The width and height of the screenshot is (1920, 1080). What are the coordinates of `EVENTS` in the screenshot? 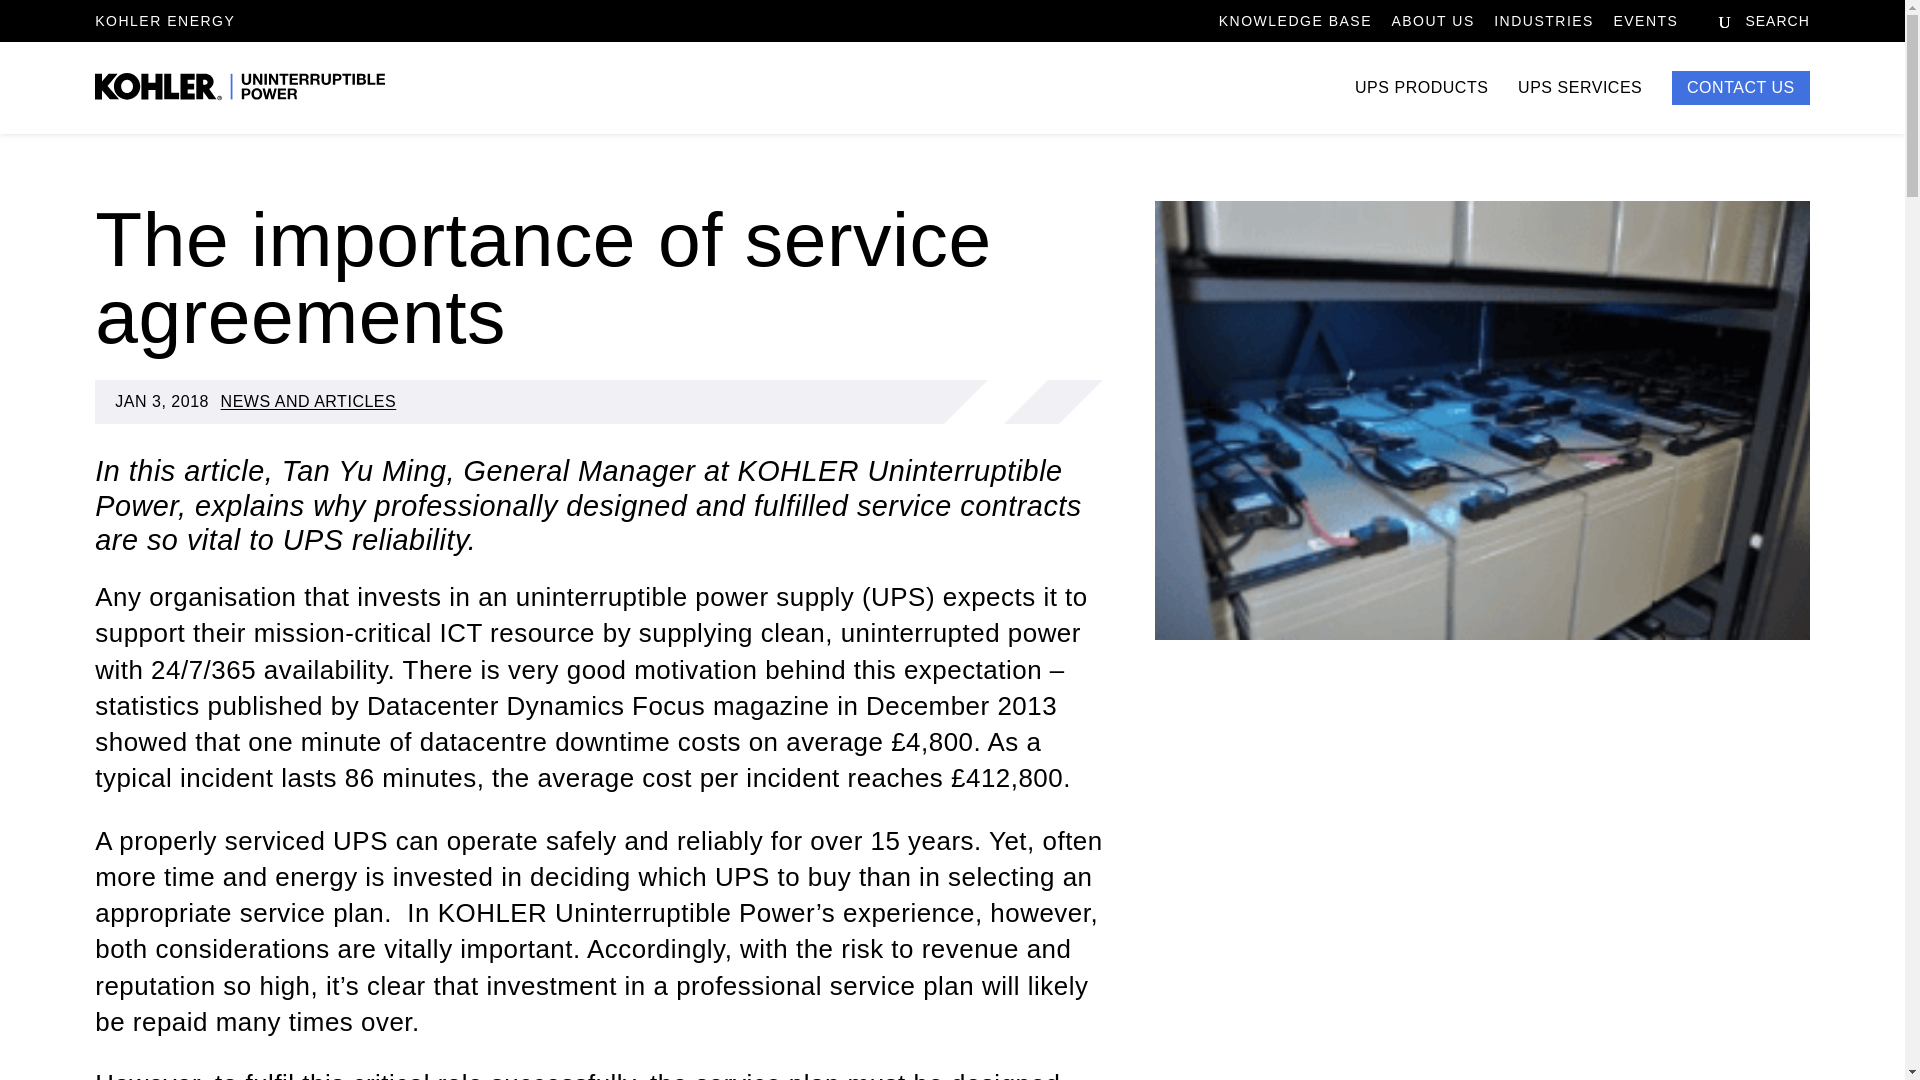 It's located at (1645, 26).